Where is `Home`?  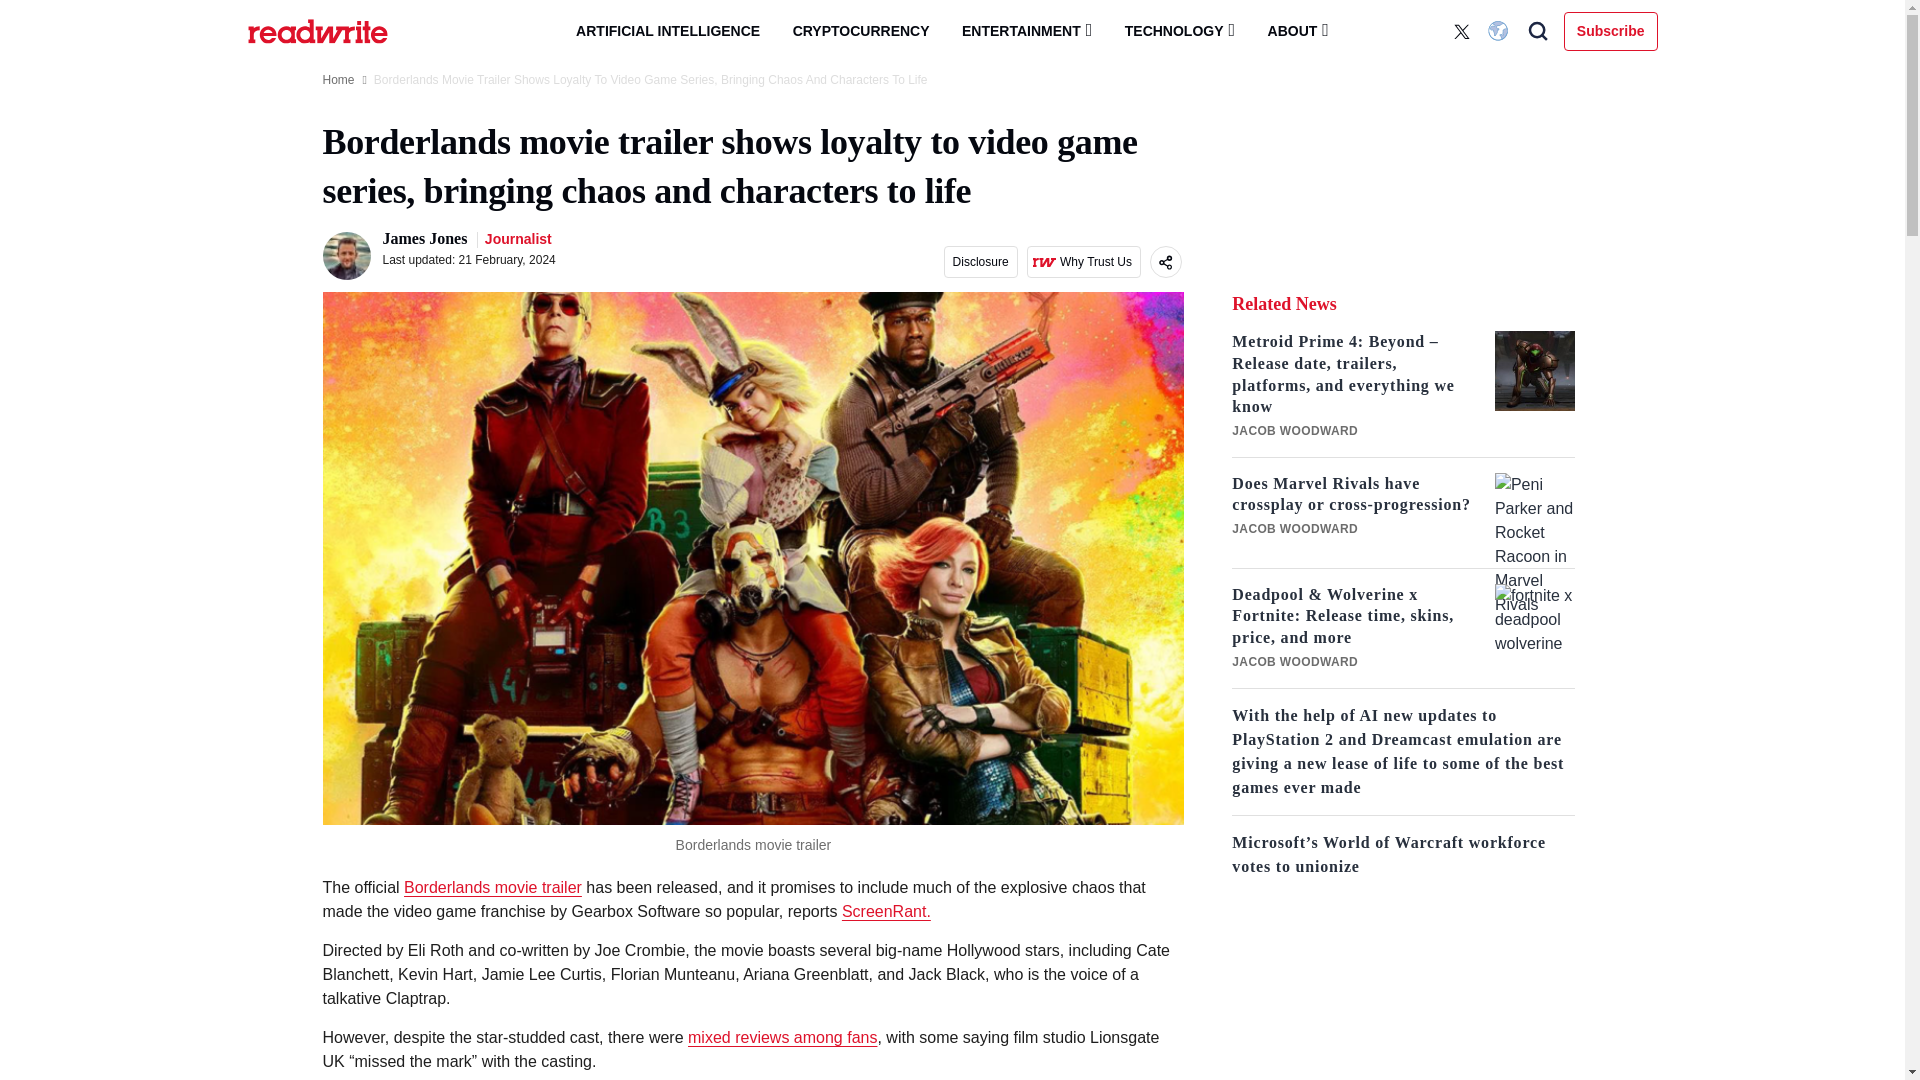 Home is located at coordinates (338, 80).